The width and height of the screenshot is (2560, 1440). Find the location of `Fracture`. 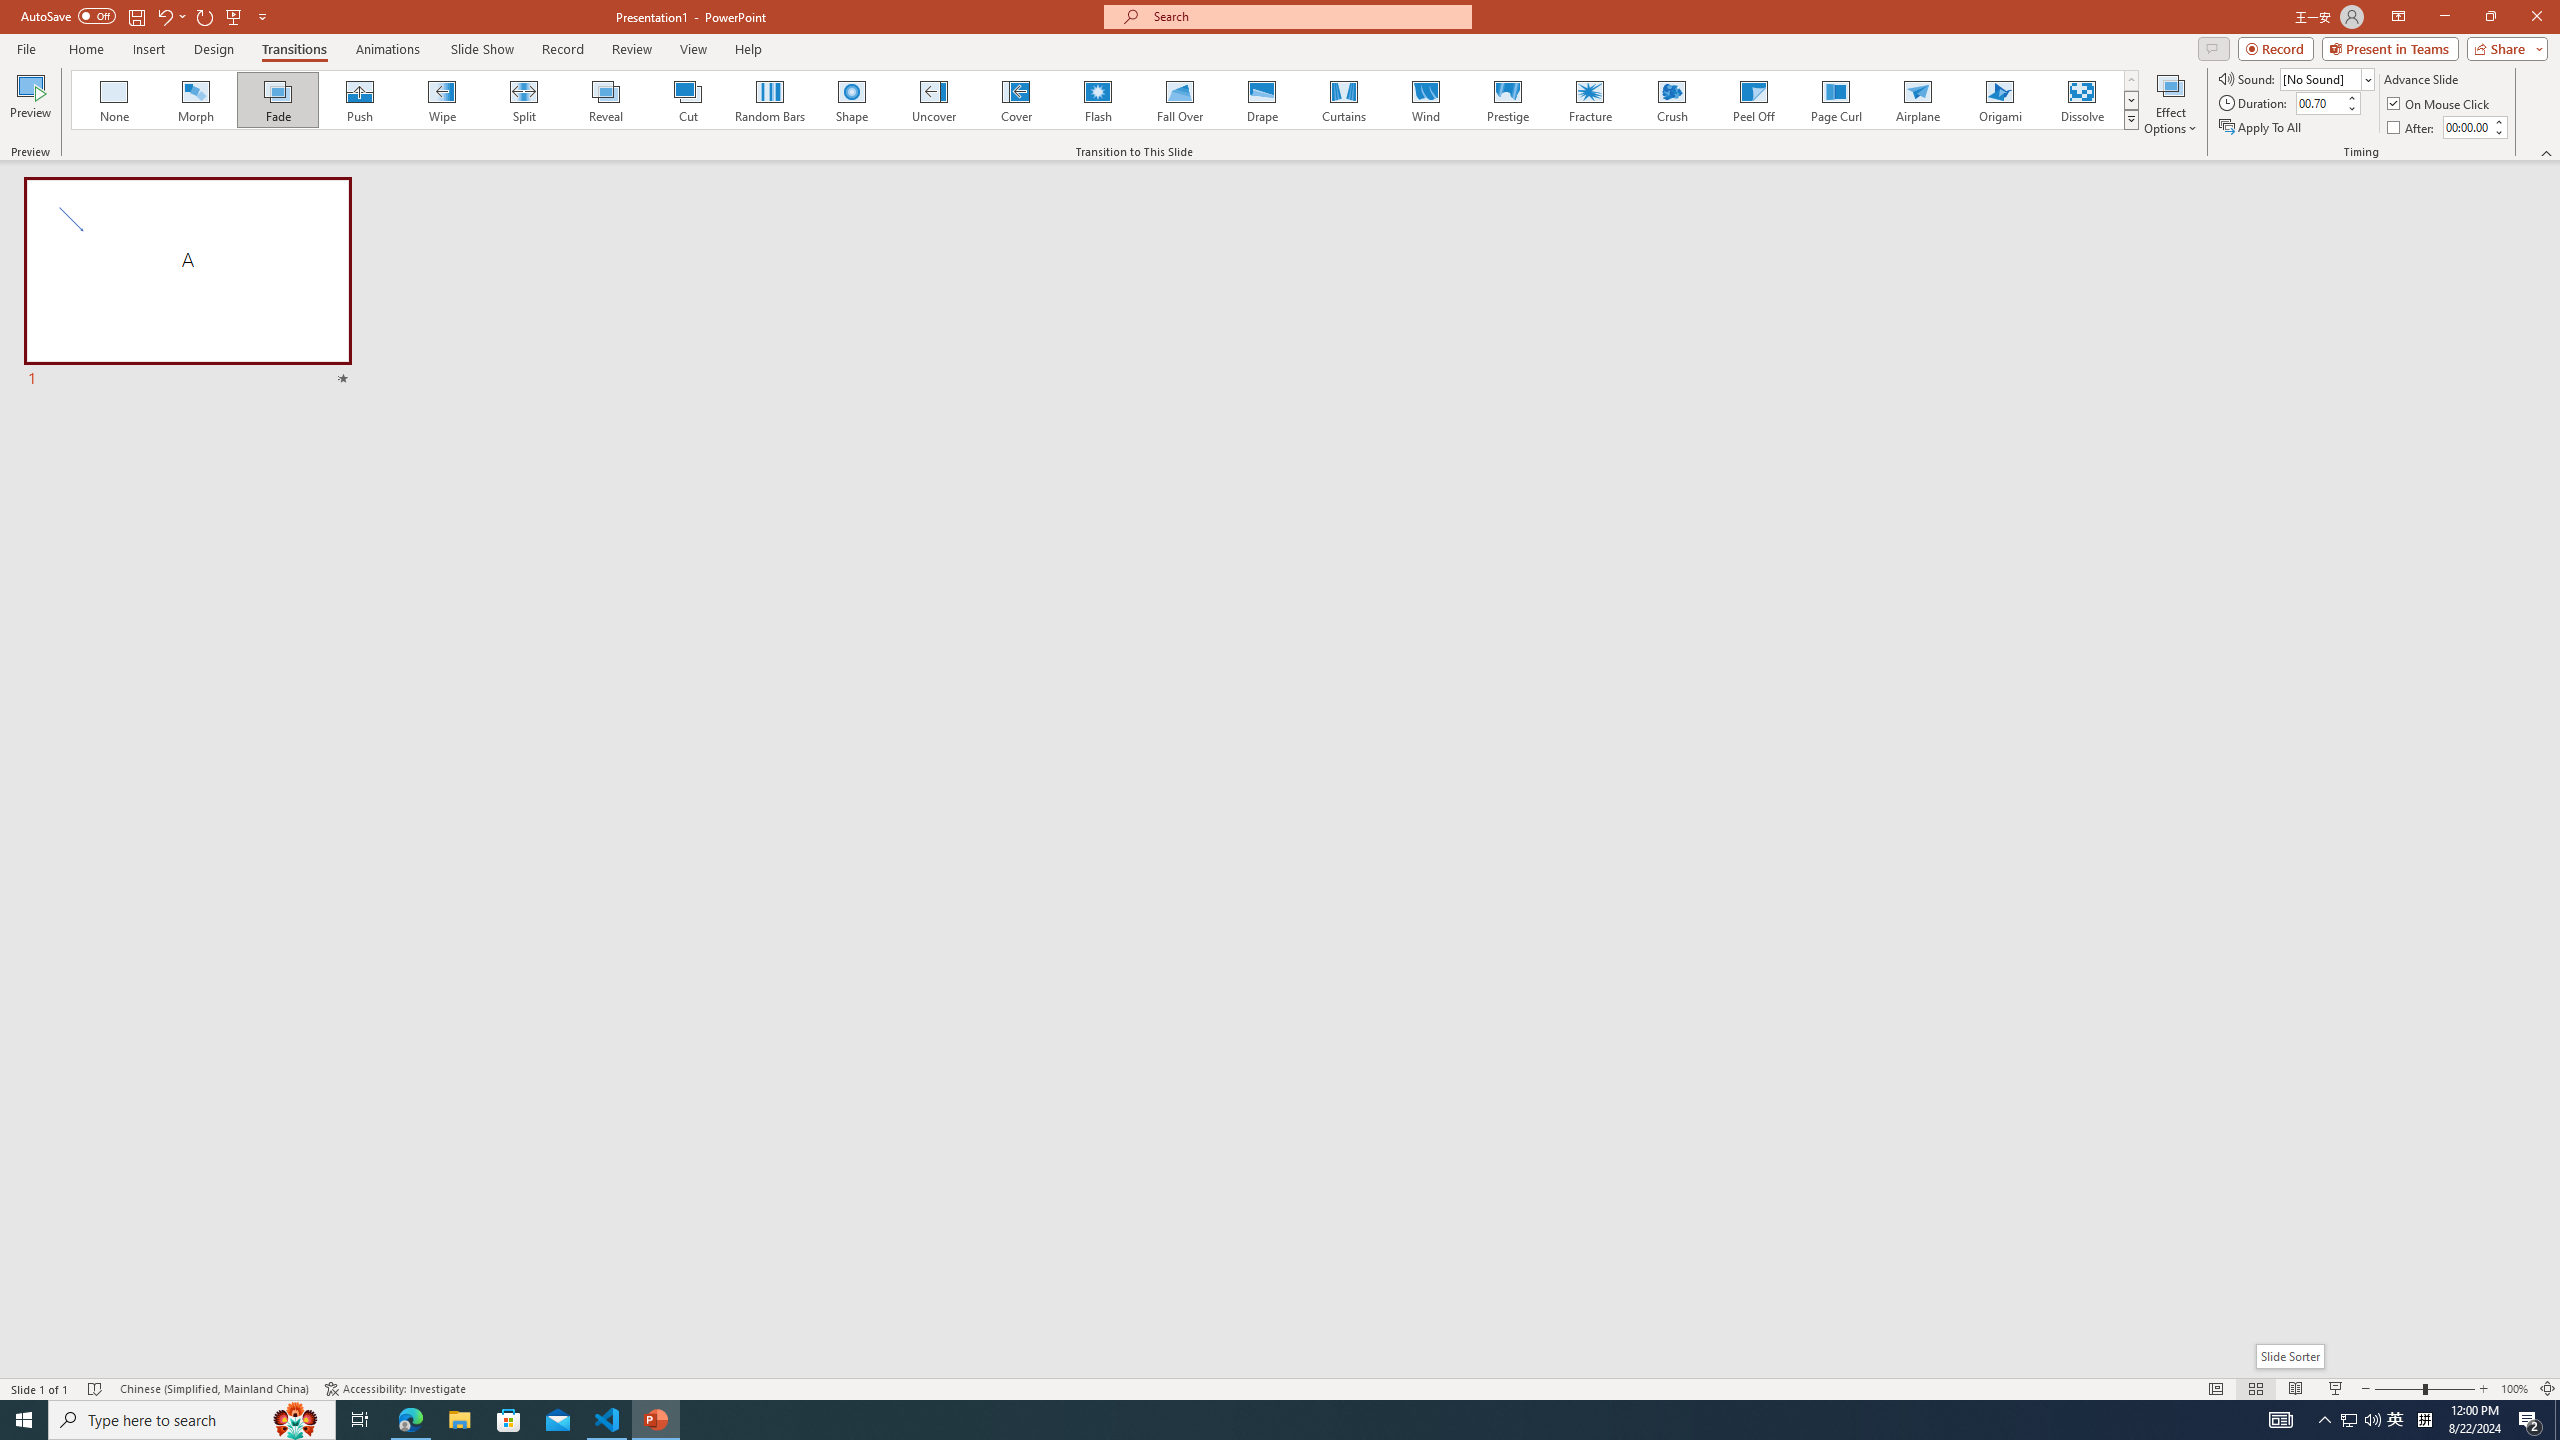

Fracture is located at coordinates (1589, 100).